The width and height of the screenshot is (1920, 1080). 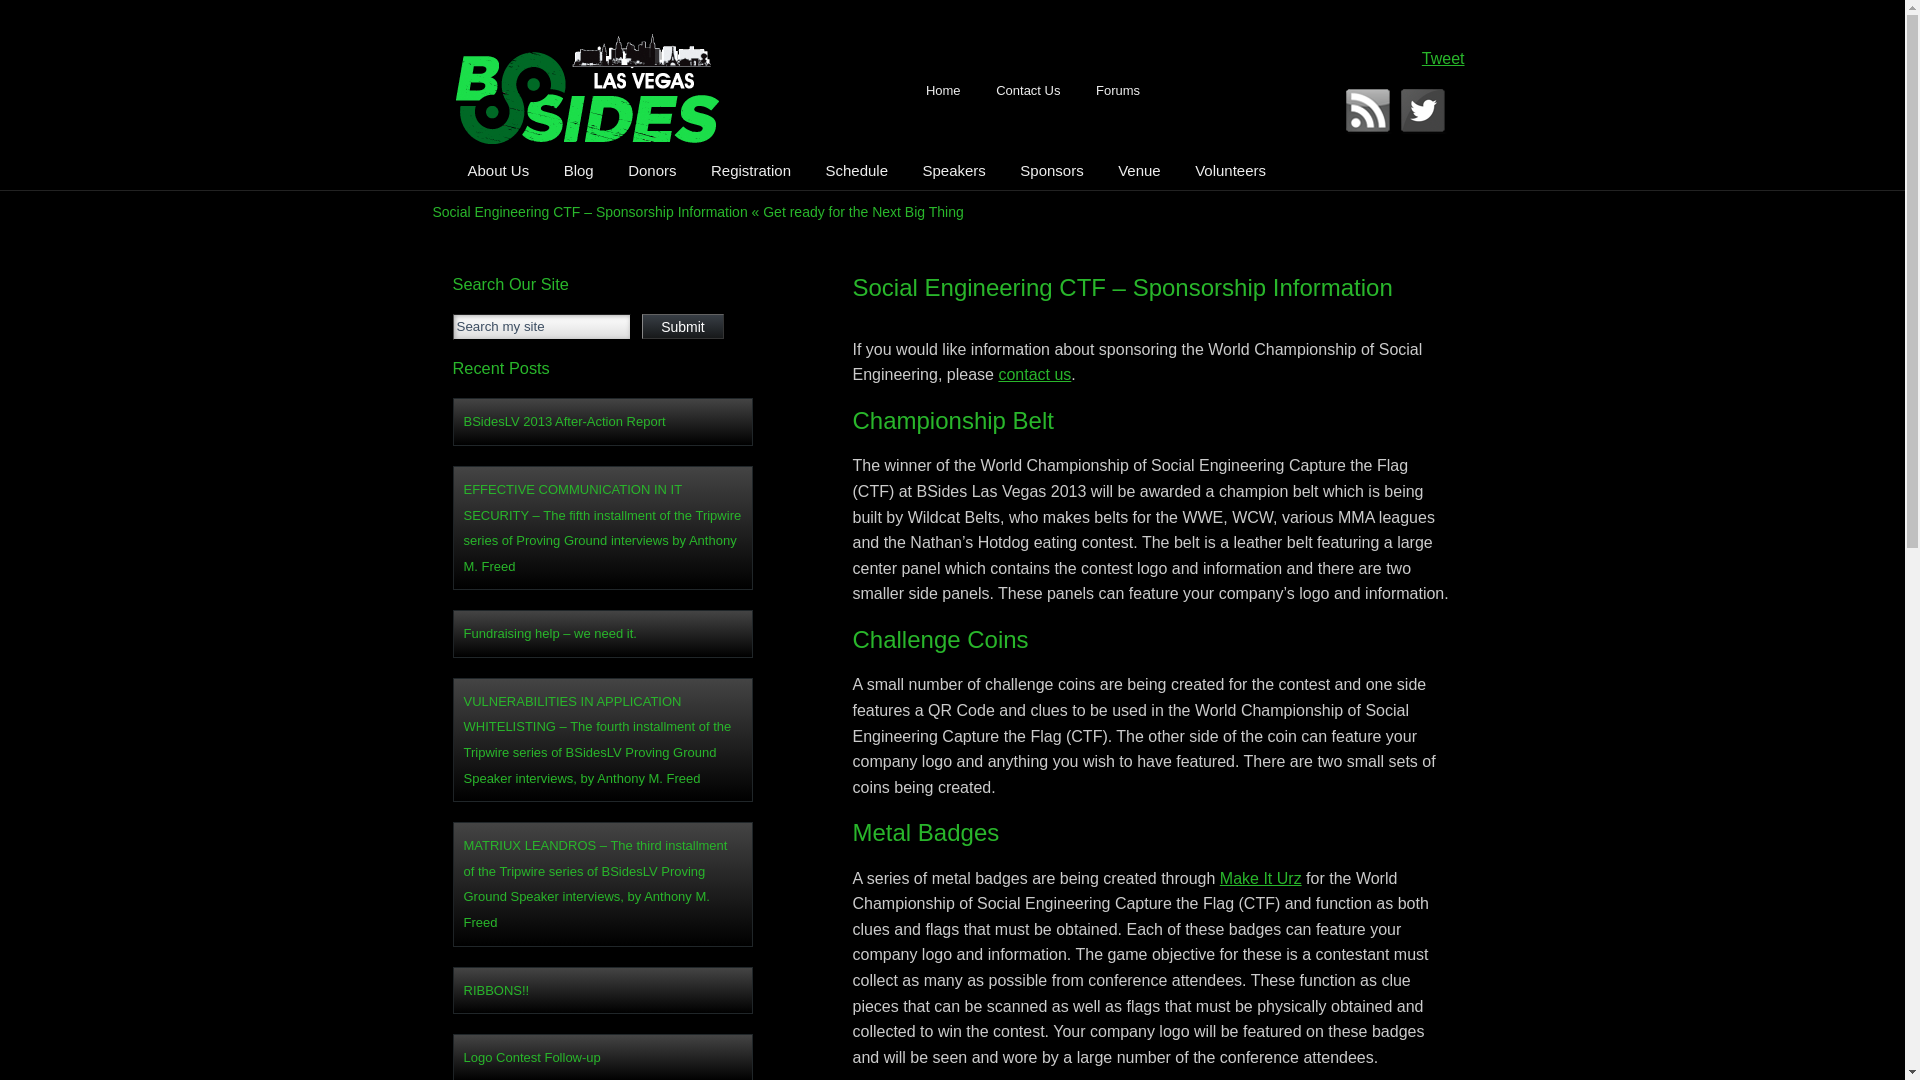 I want to click on Logo Contest Follow-up, so click(x=602, y=1058).